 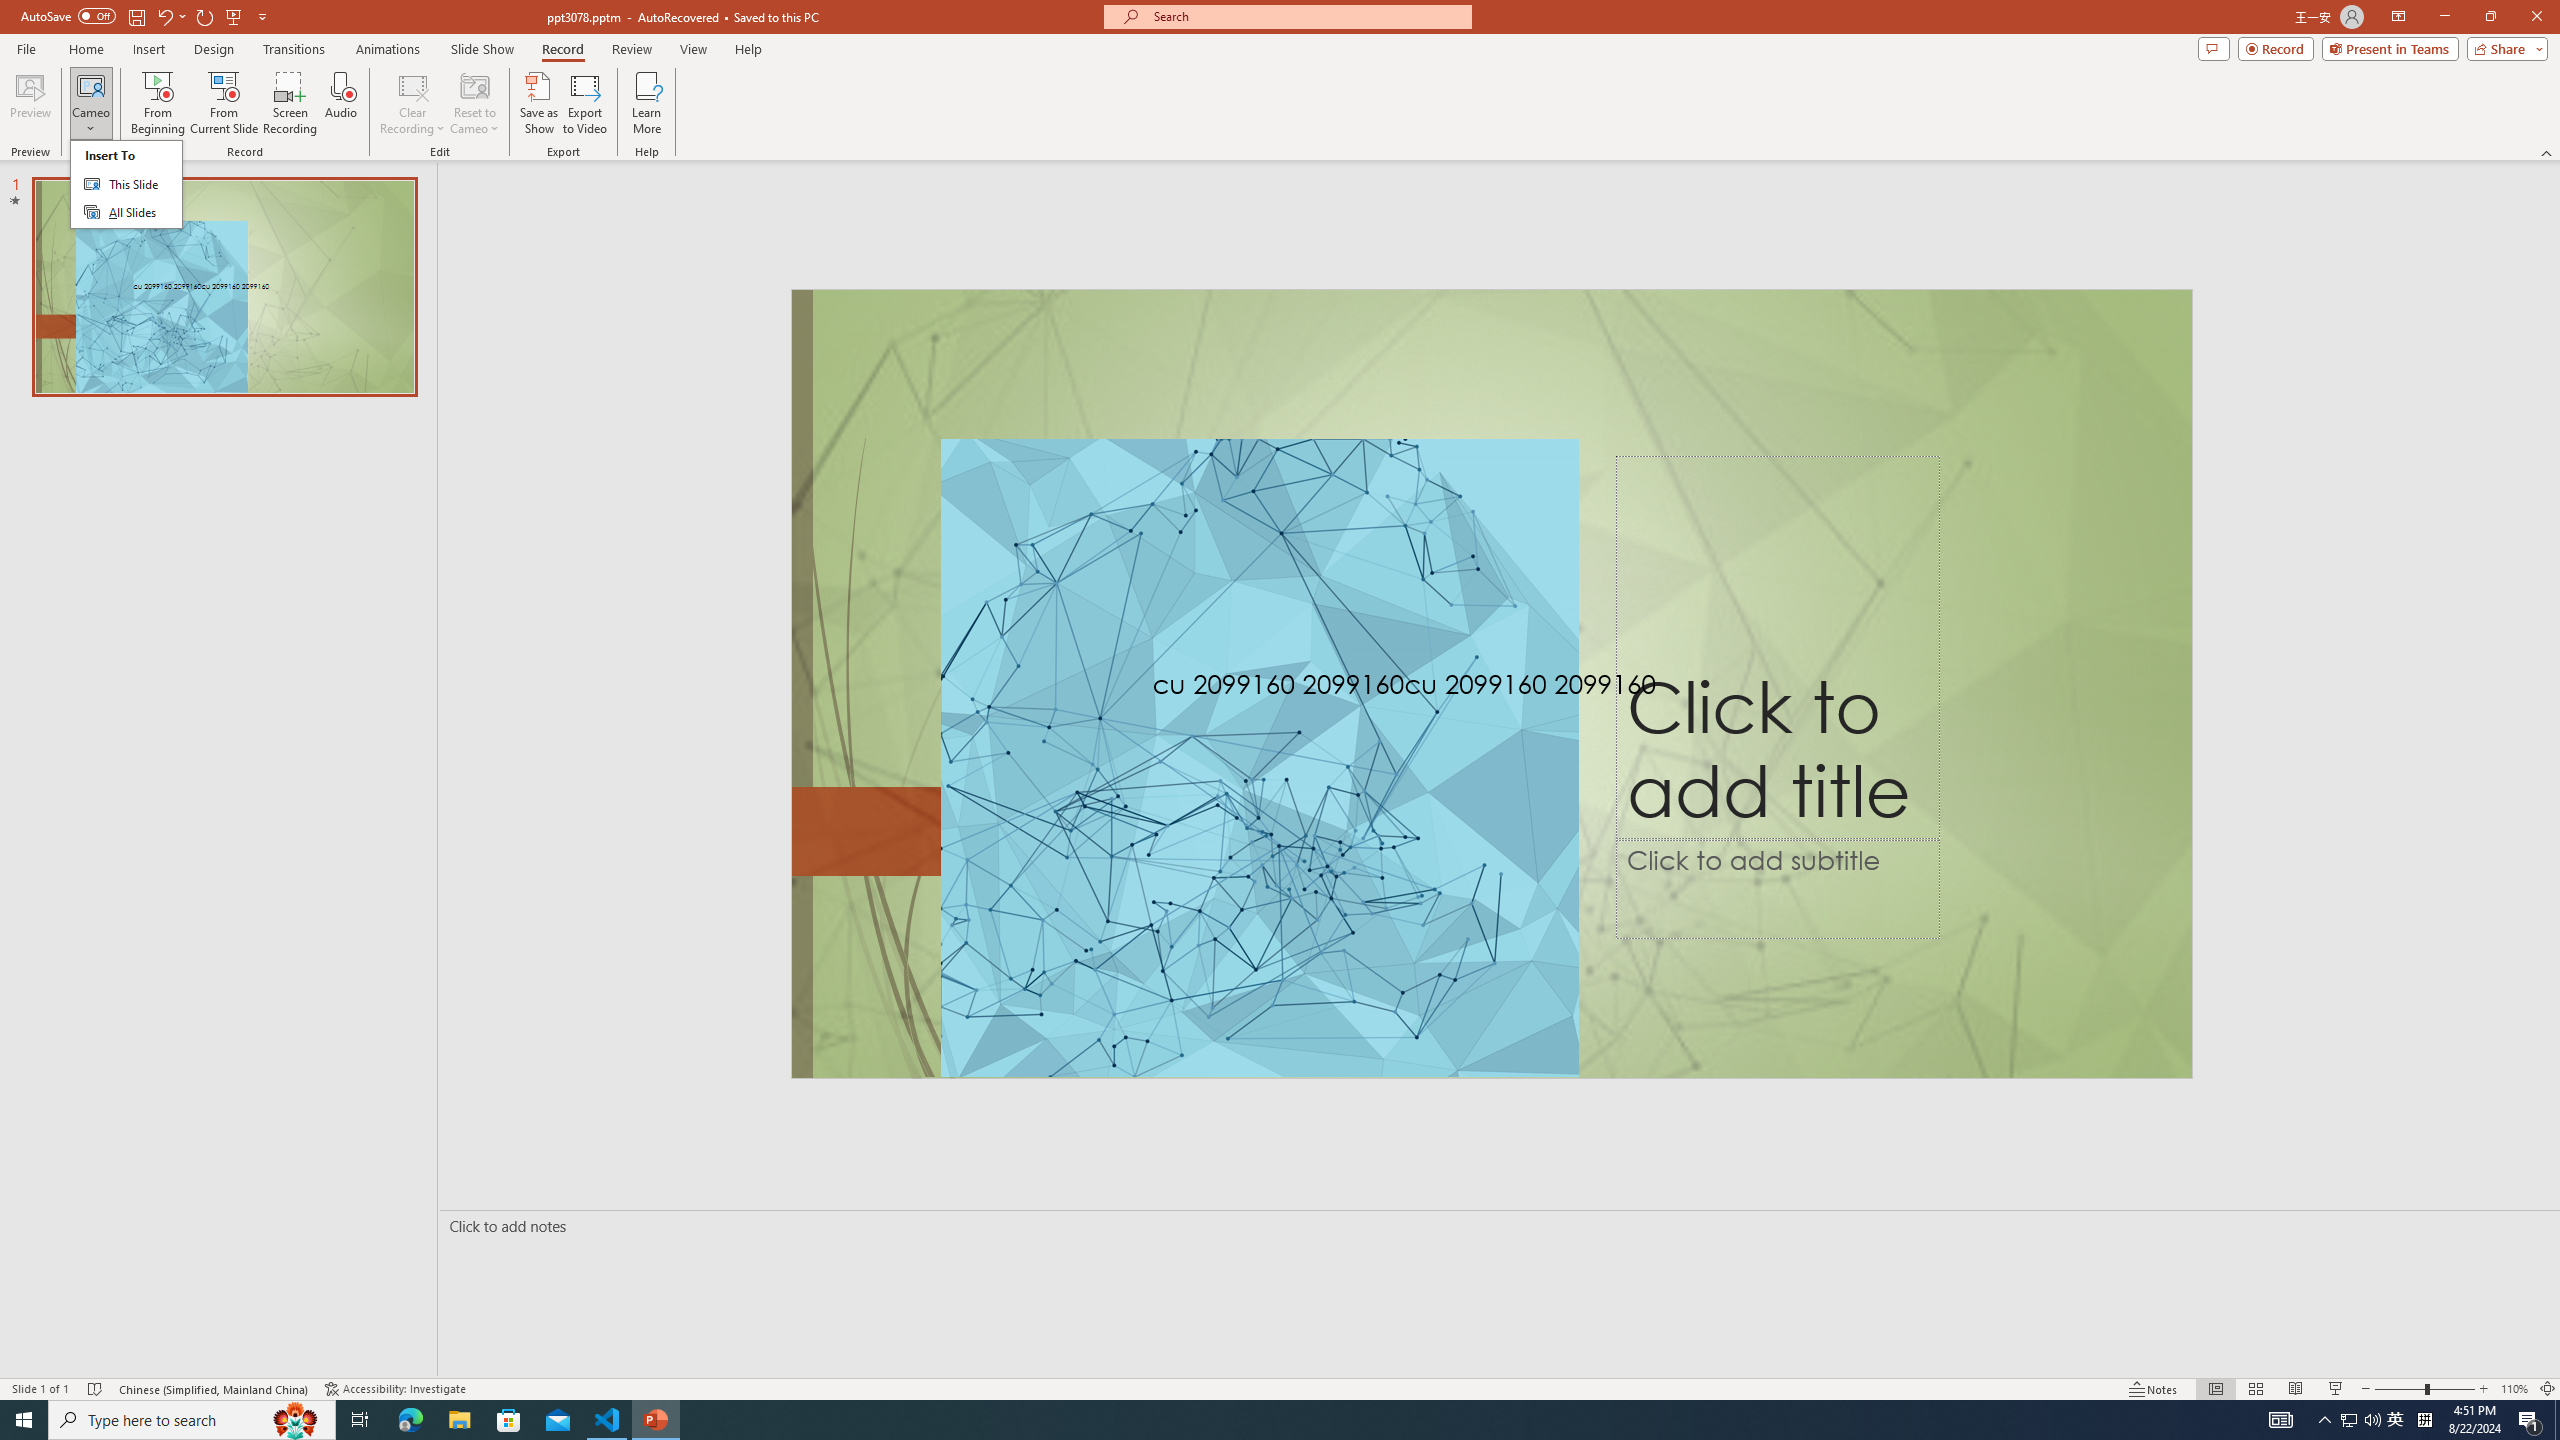 What do you see at coordinates (632, 49) in the screenshot?
I see `Review` at bounding box center [632, 49].